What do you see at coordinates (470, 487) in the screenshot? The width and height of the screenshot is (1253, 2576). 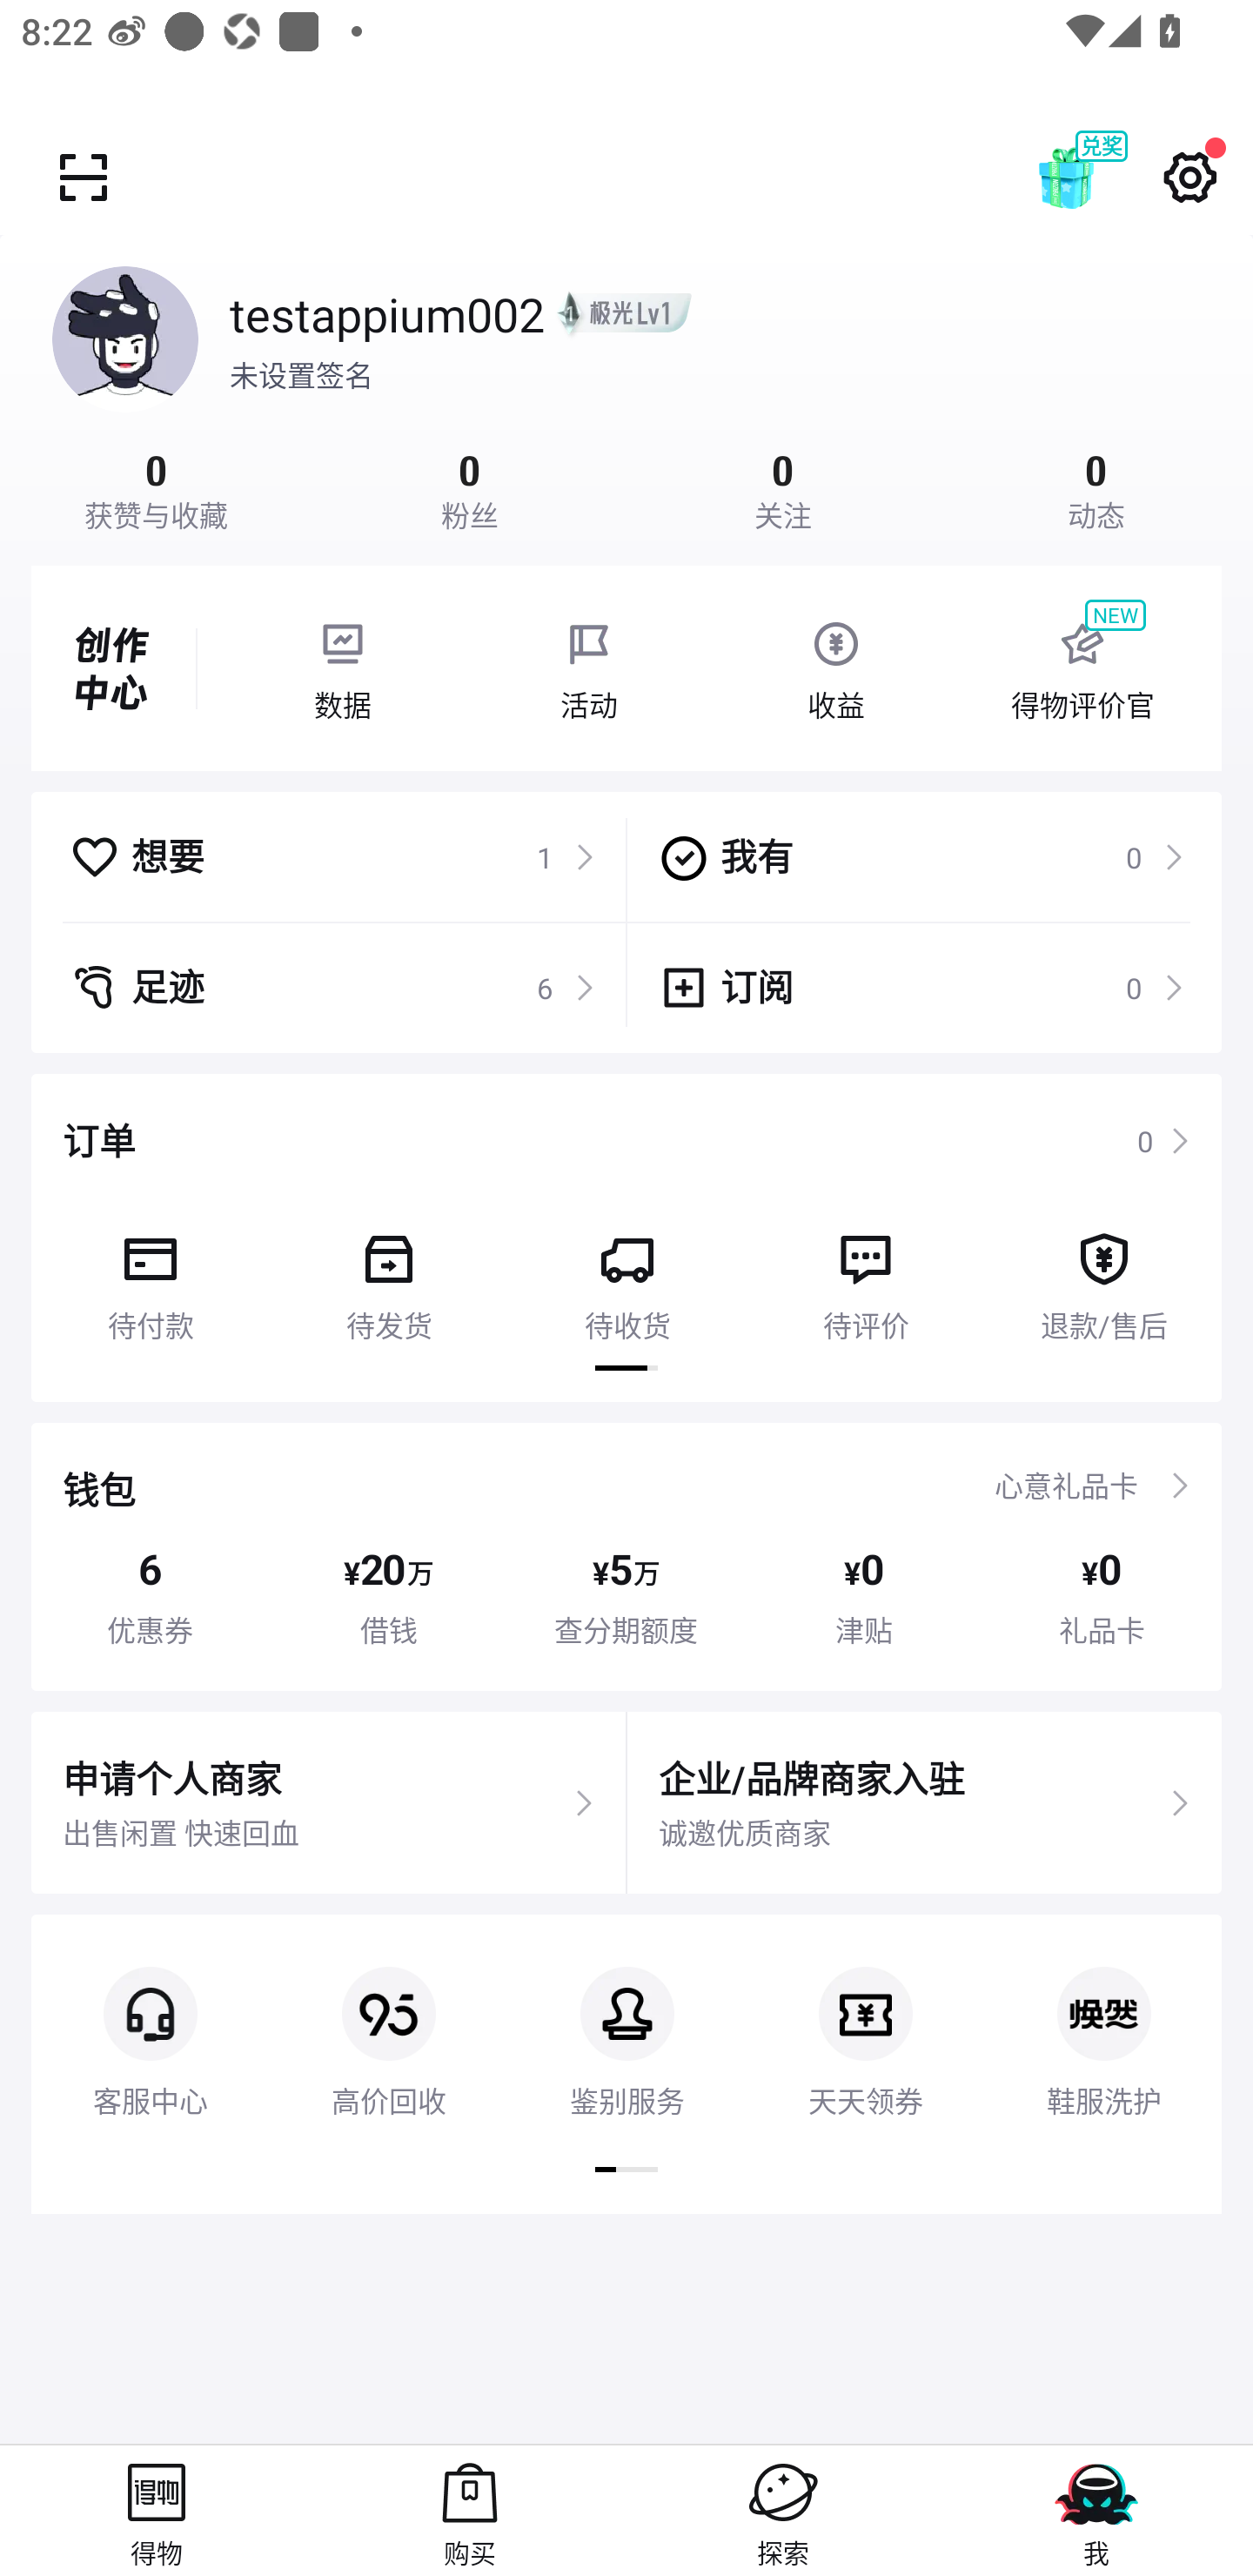 I see `0 粉丝` at bounding box center [470, 487].